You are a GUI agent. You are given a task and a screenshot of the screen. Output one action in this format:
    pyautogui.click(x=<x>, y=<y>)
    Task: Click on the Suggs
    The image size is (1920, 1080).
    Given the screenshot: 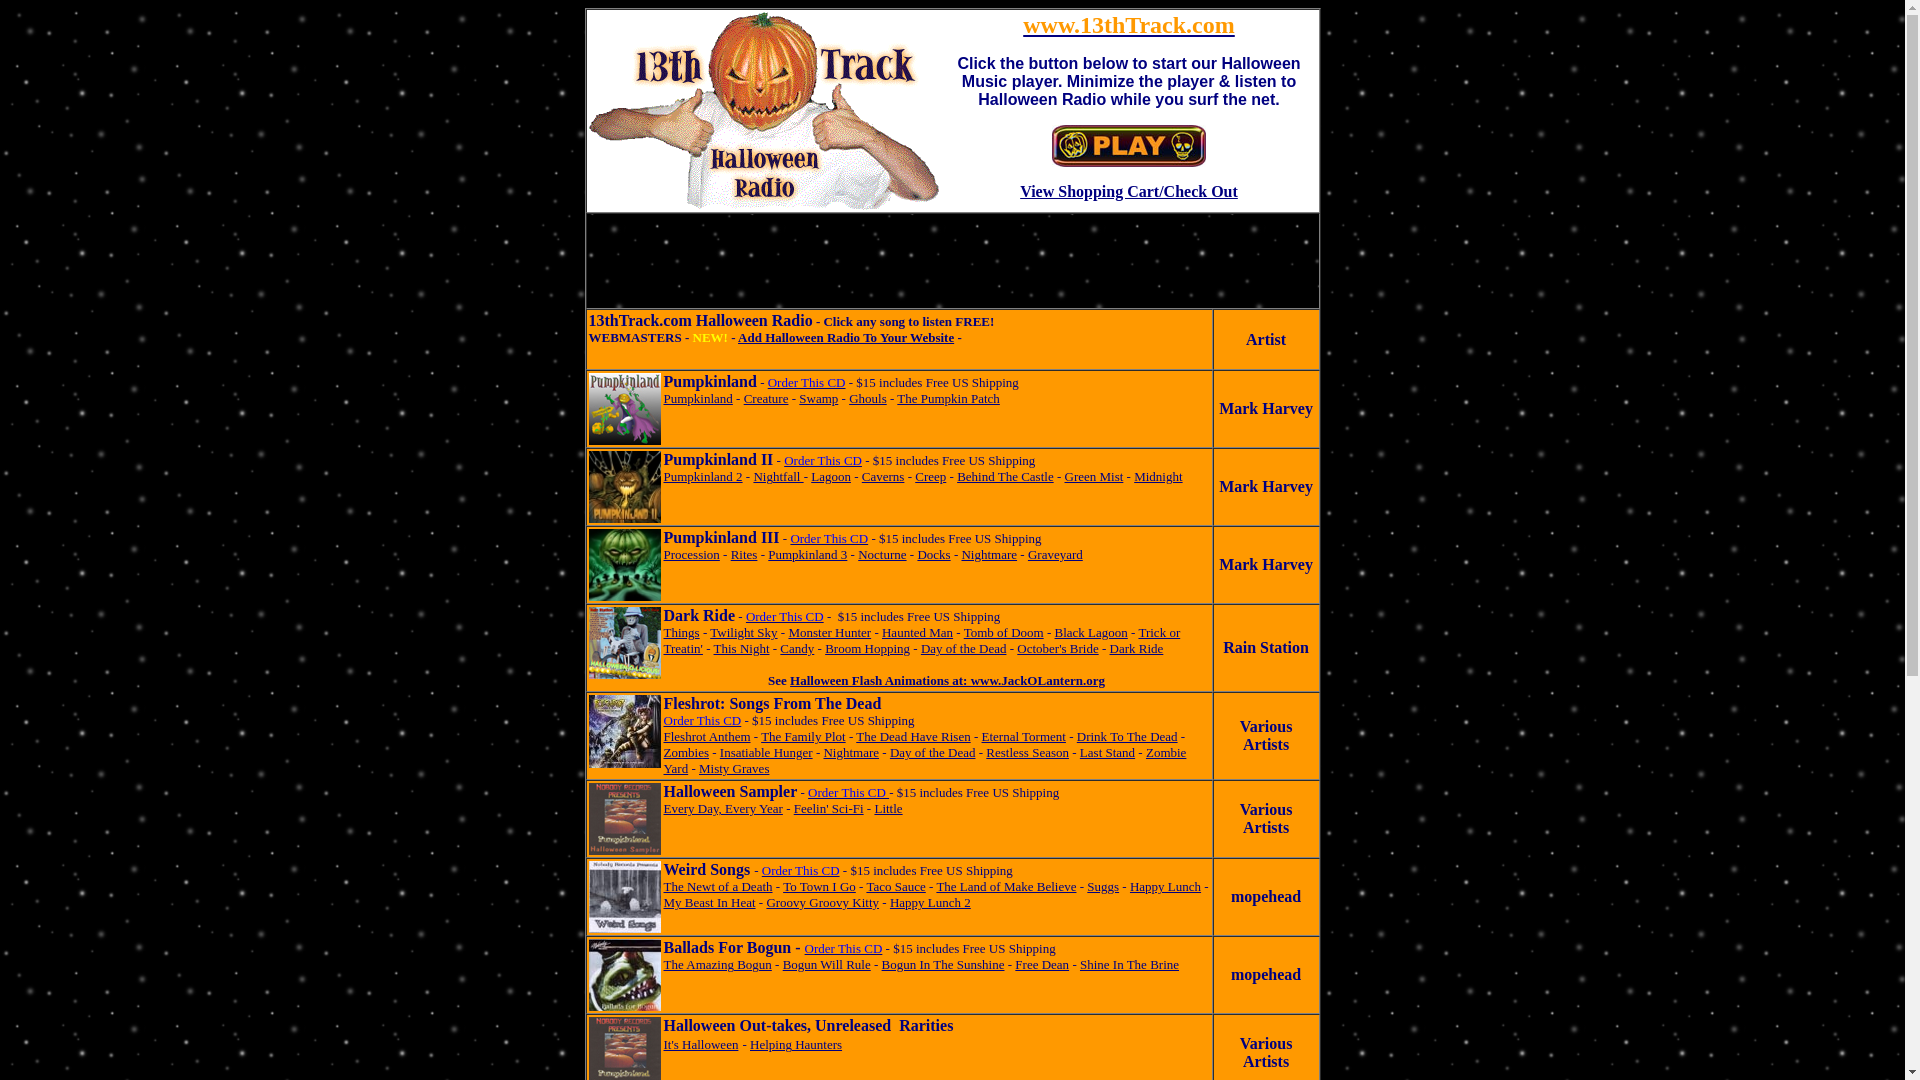 What is the action you would take?
    pyautogui.click(x=1103, y=886)
    